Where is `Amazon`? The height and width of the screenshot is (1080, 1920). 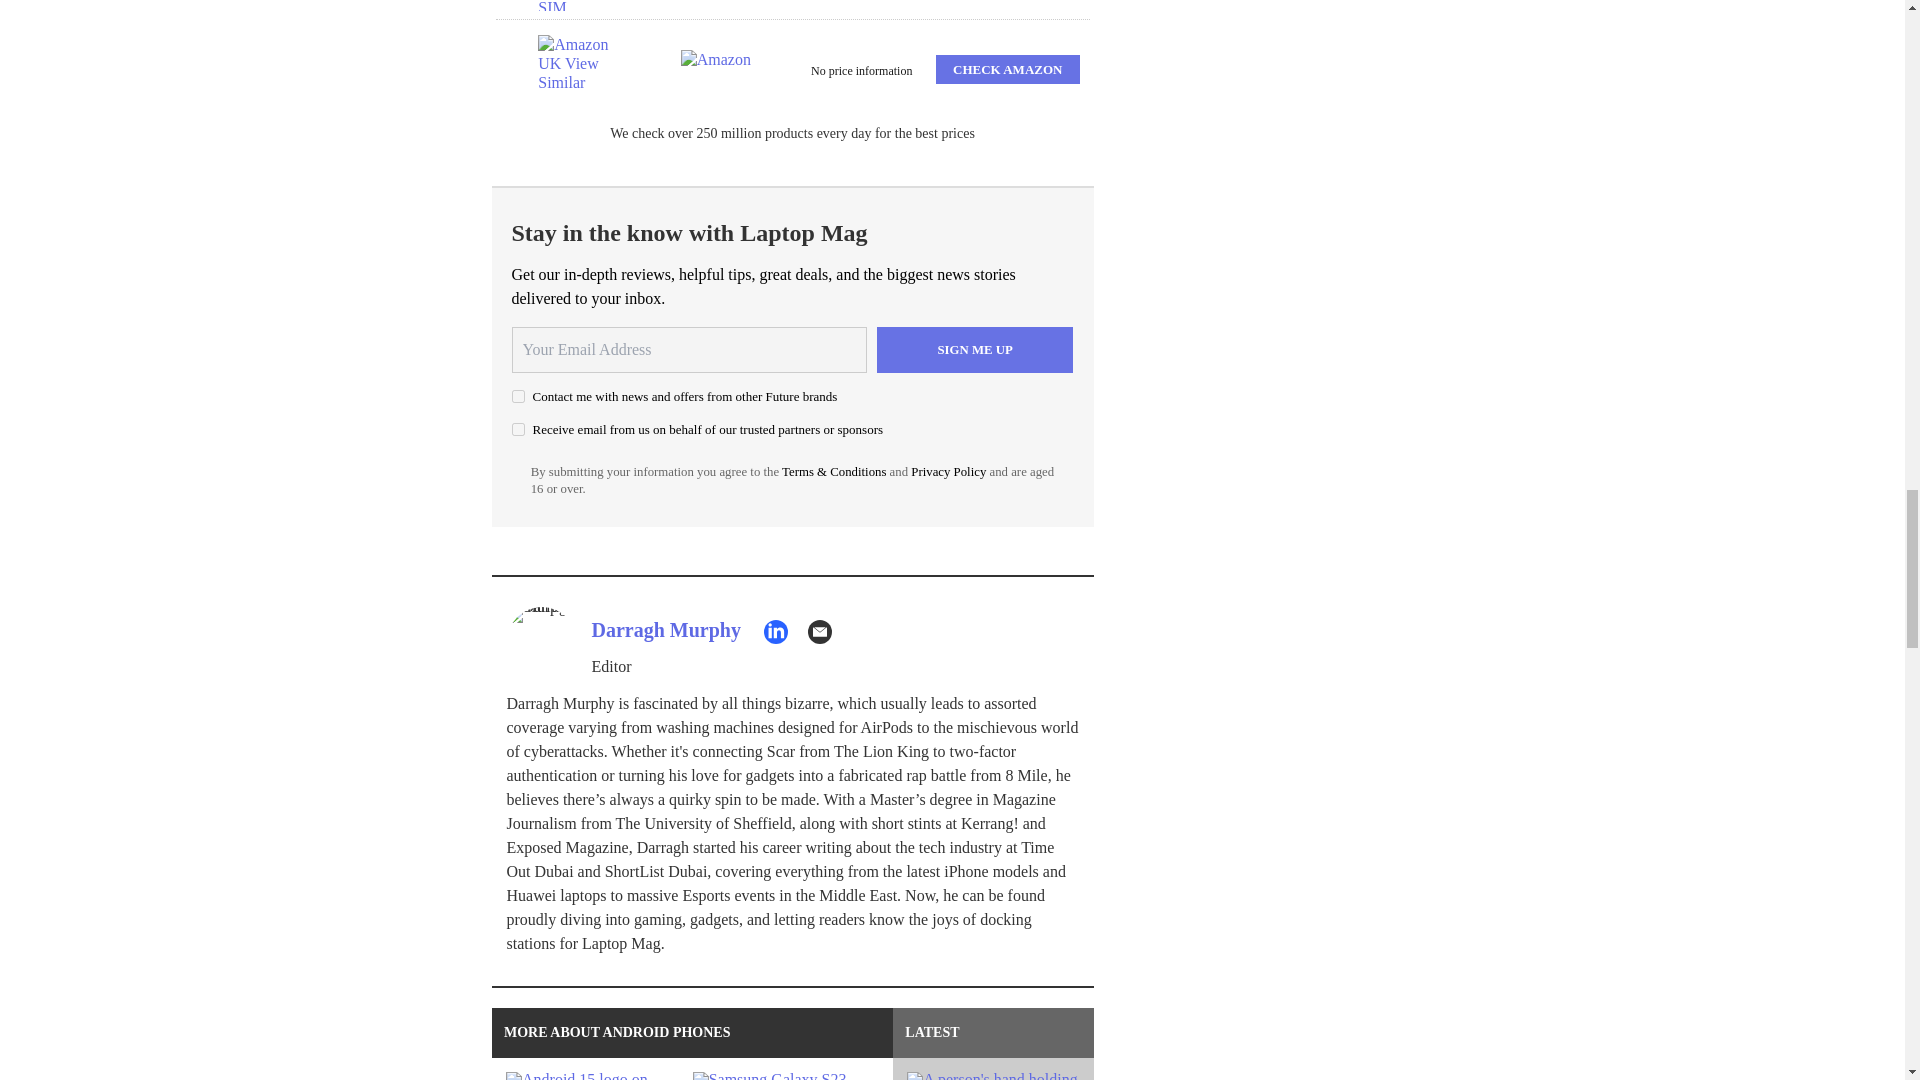 Amazon is located at coordinates (720, 69).